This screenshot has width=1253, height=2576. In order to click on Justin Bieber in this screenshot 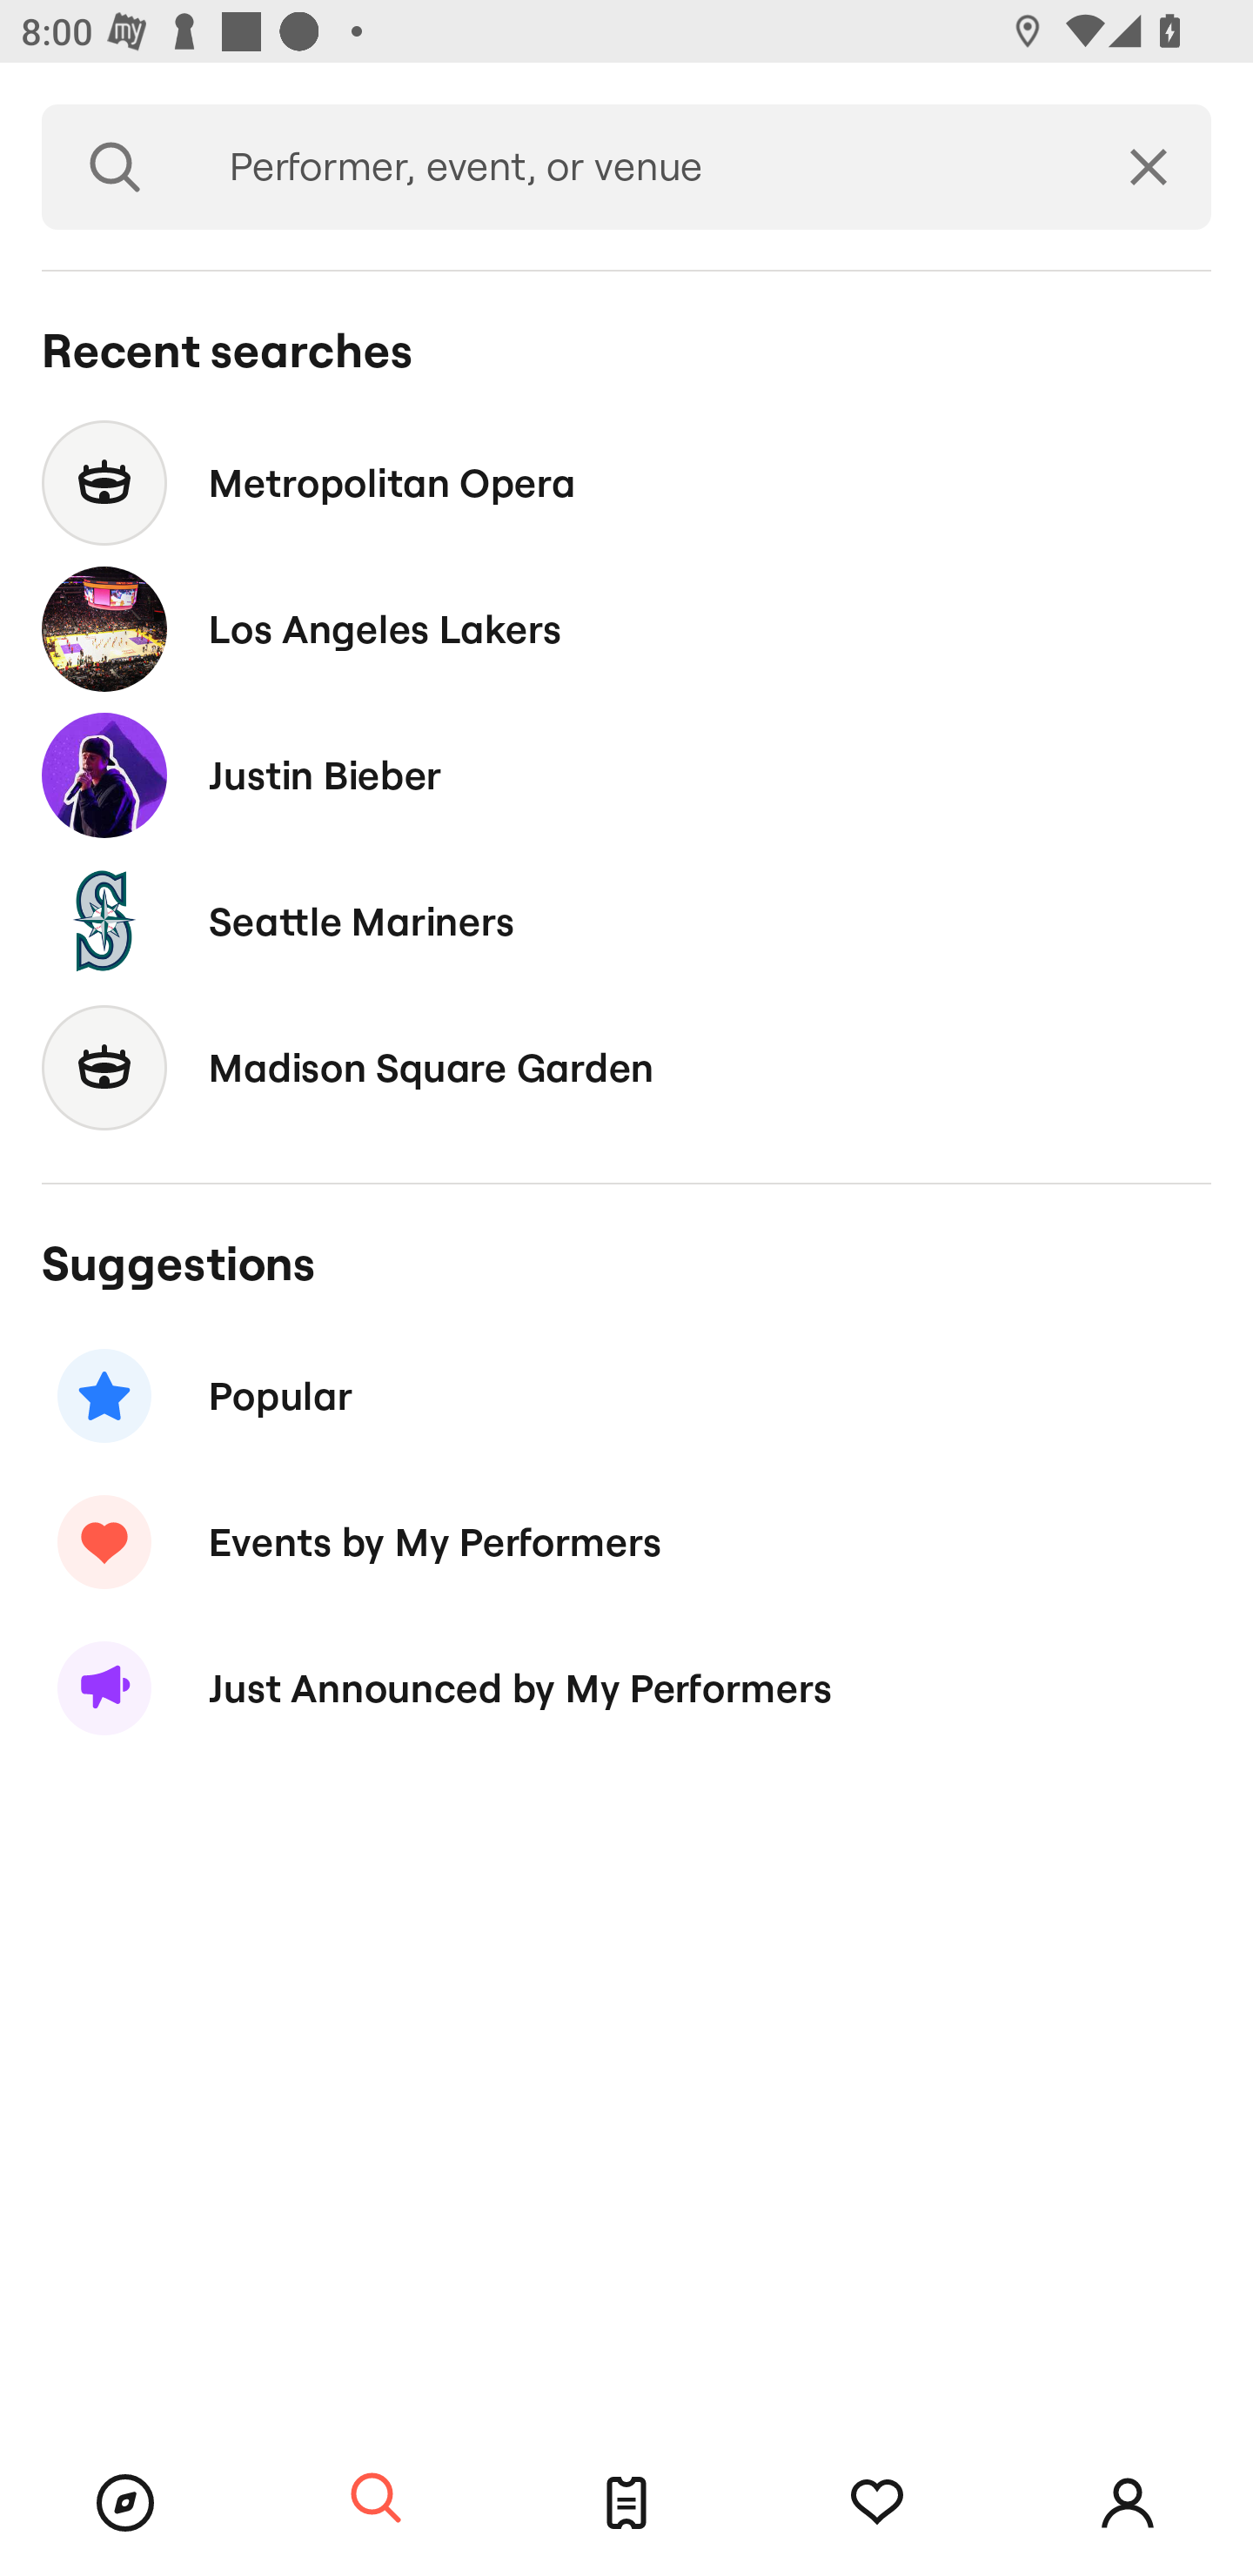, I will do `click(626, 775)`.